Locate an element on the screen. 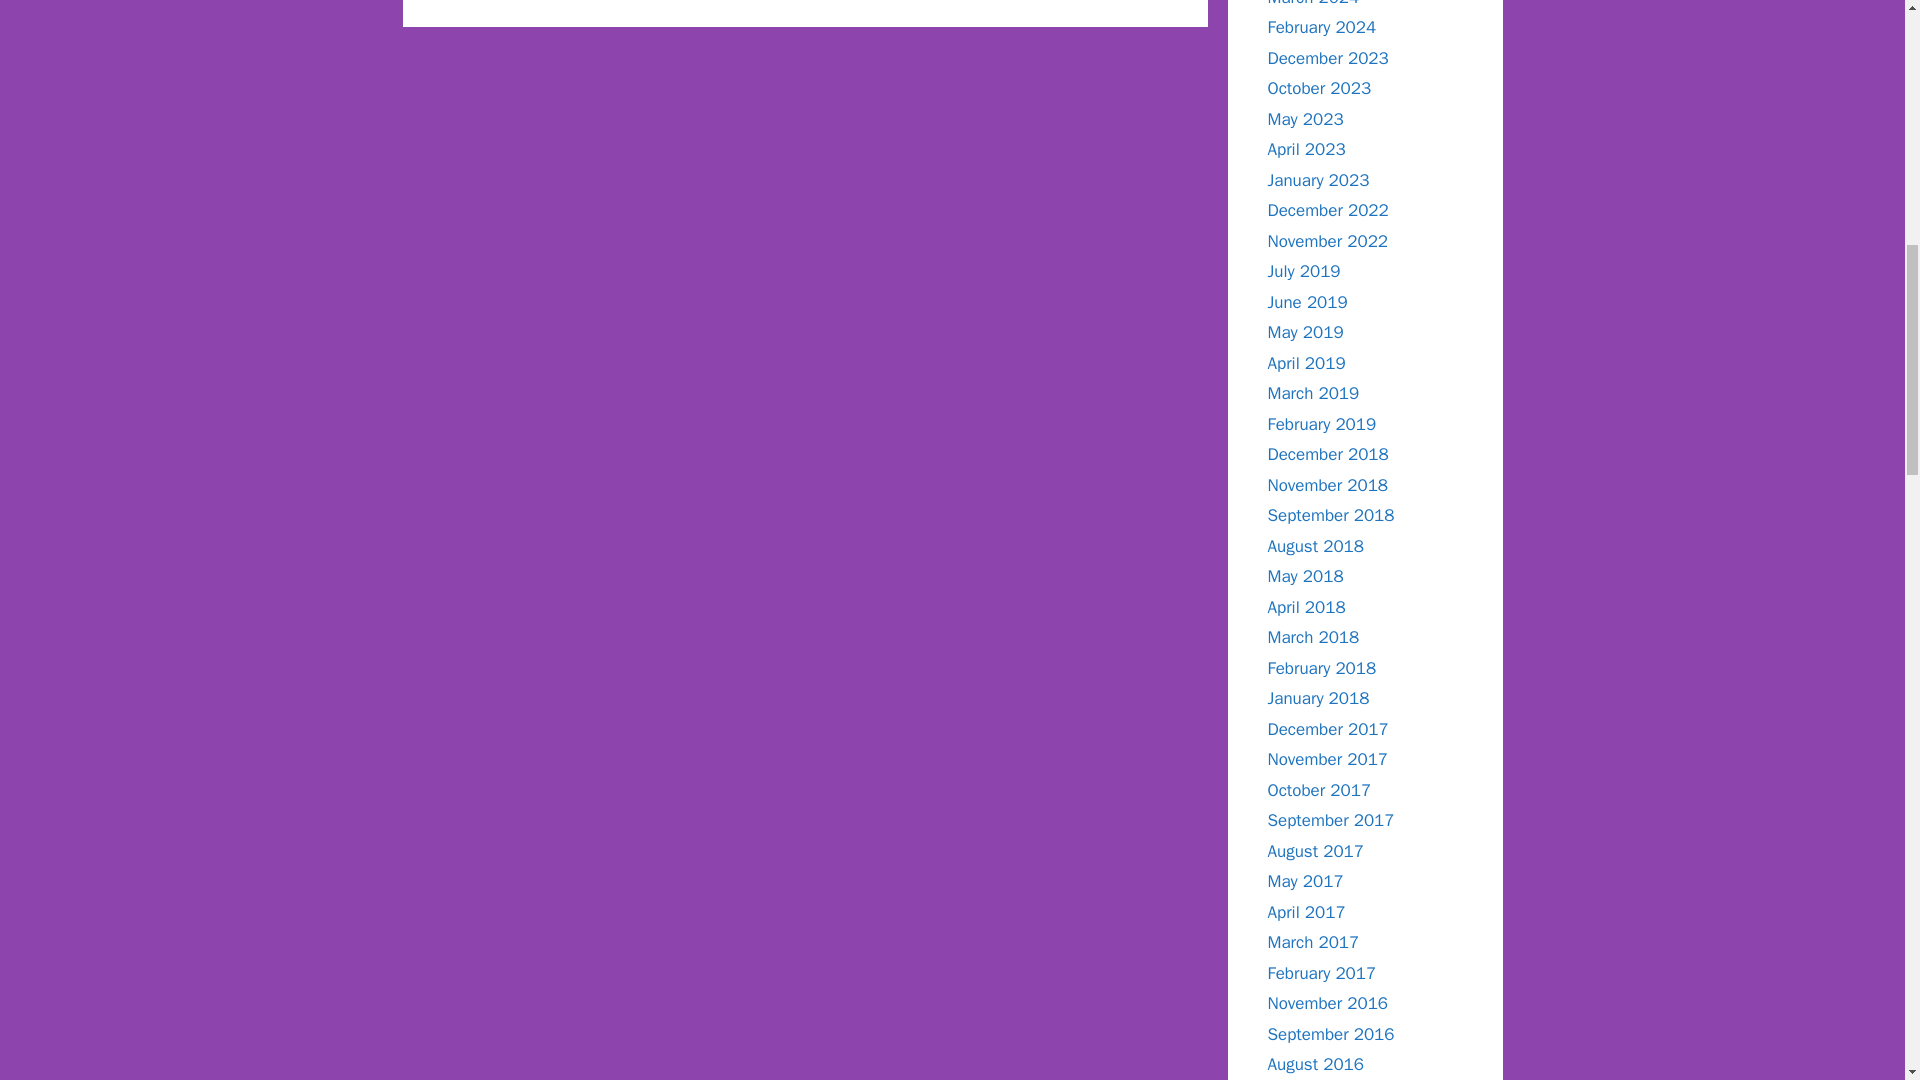  October 2023 is located at coordinates (1320, 88).